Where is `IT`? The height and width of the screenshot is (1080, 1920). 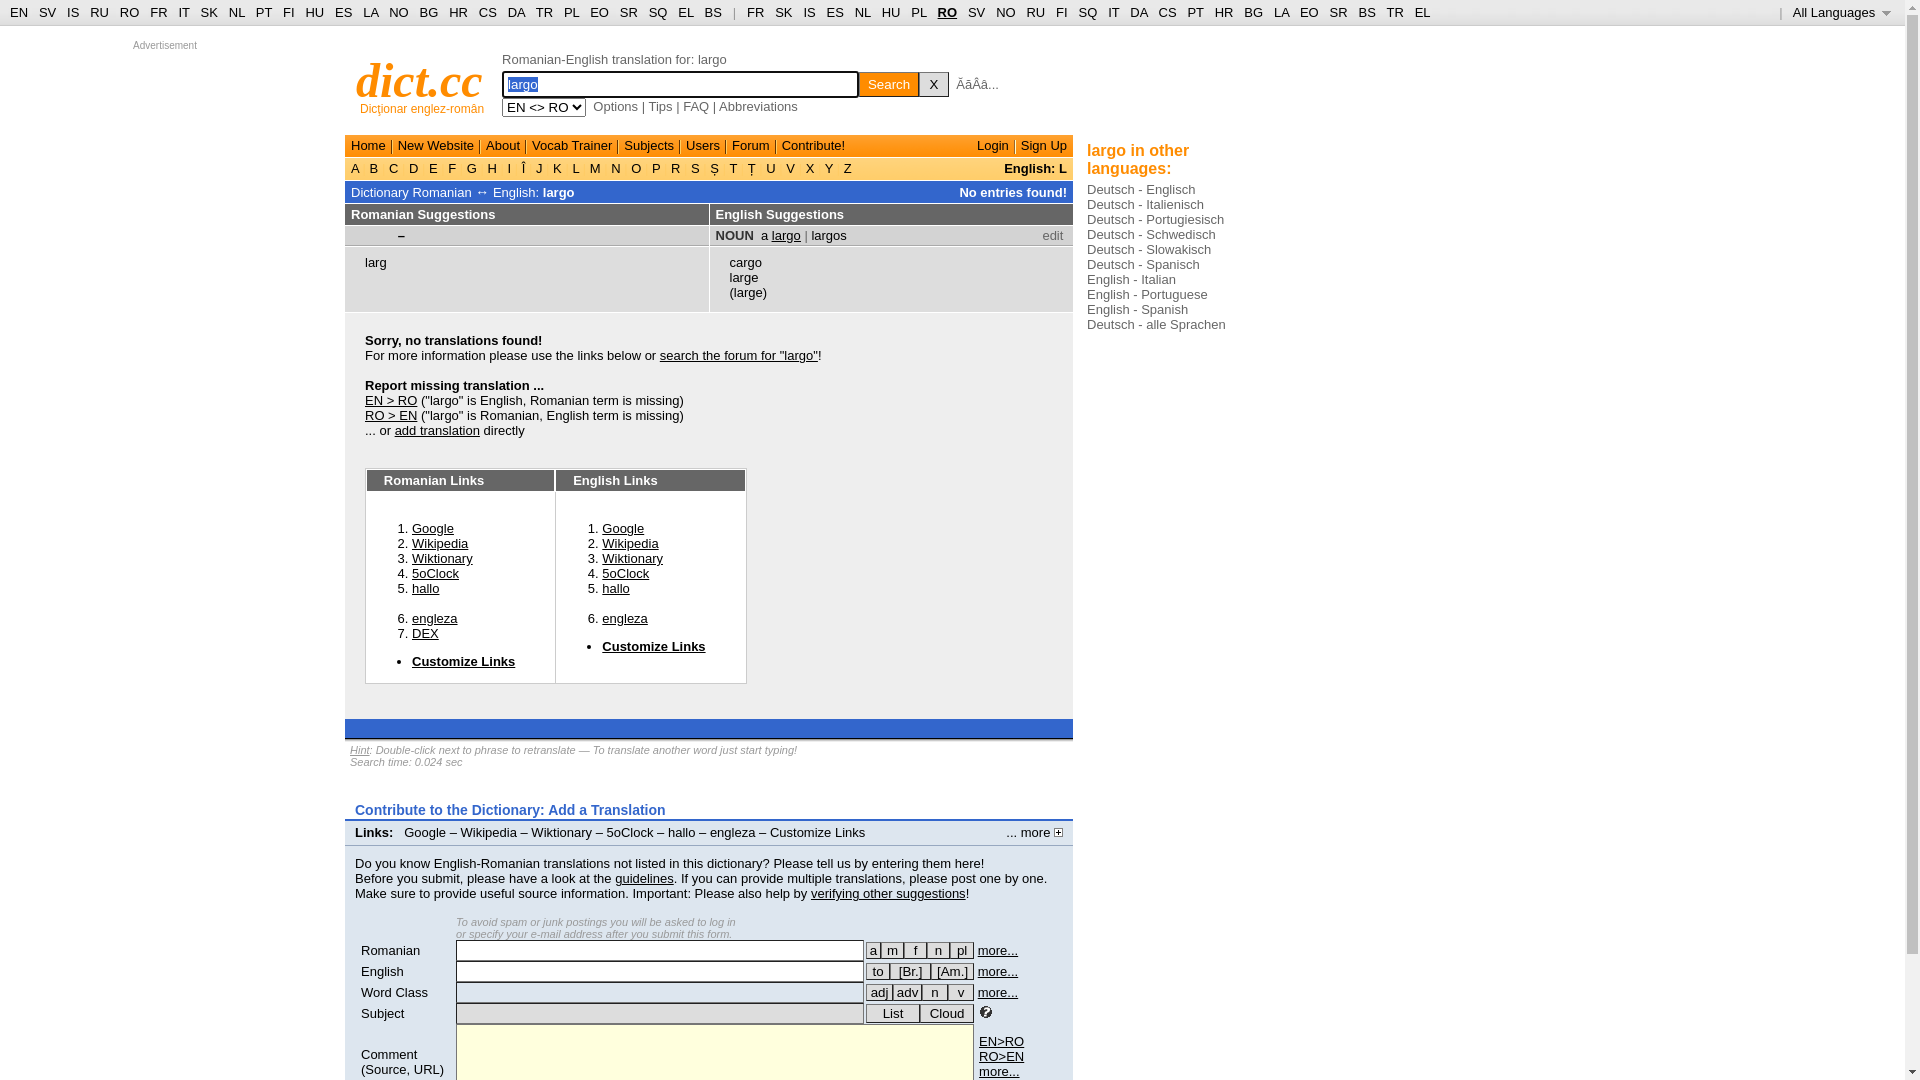
IT is located at coordinates (184, 12).